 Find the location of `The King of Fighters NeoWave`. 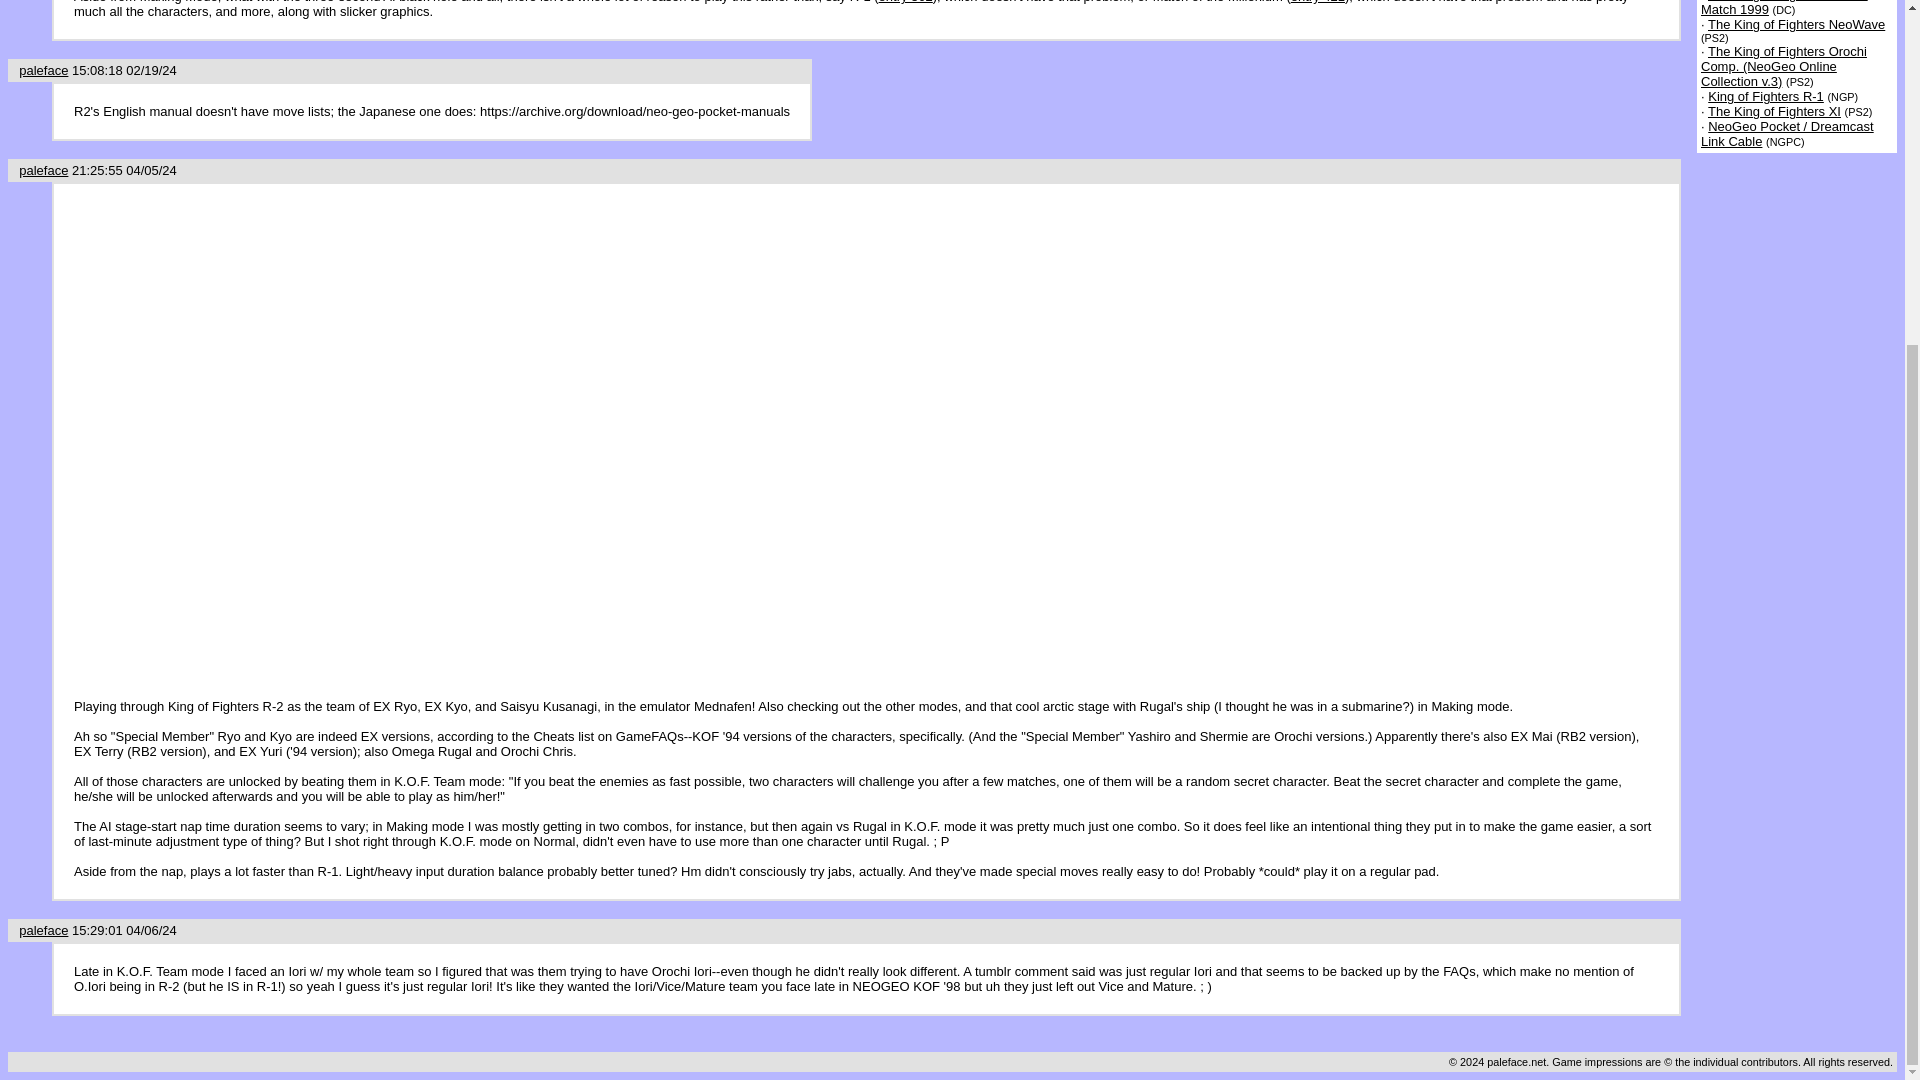

The King of Fighters NeoWave is located at coordinates (1796, 24).